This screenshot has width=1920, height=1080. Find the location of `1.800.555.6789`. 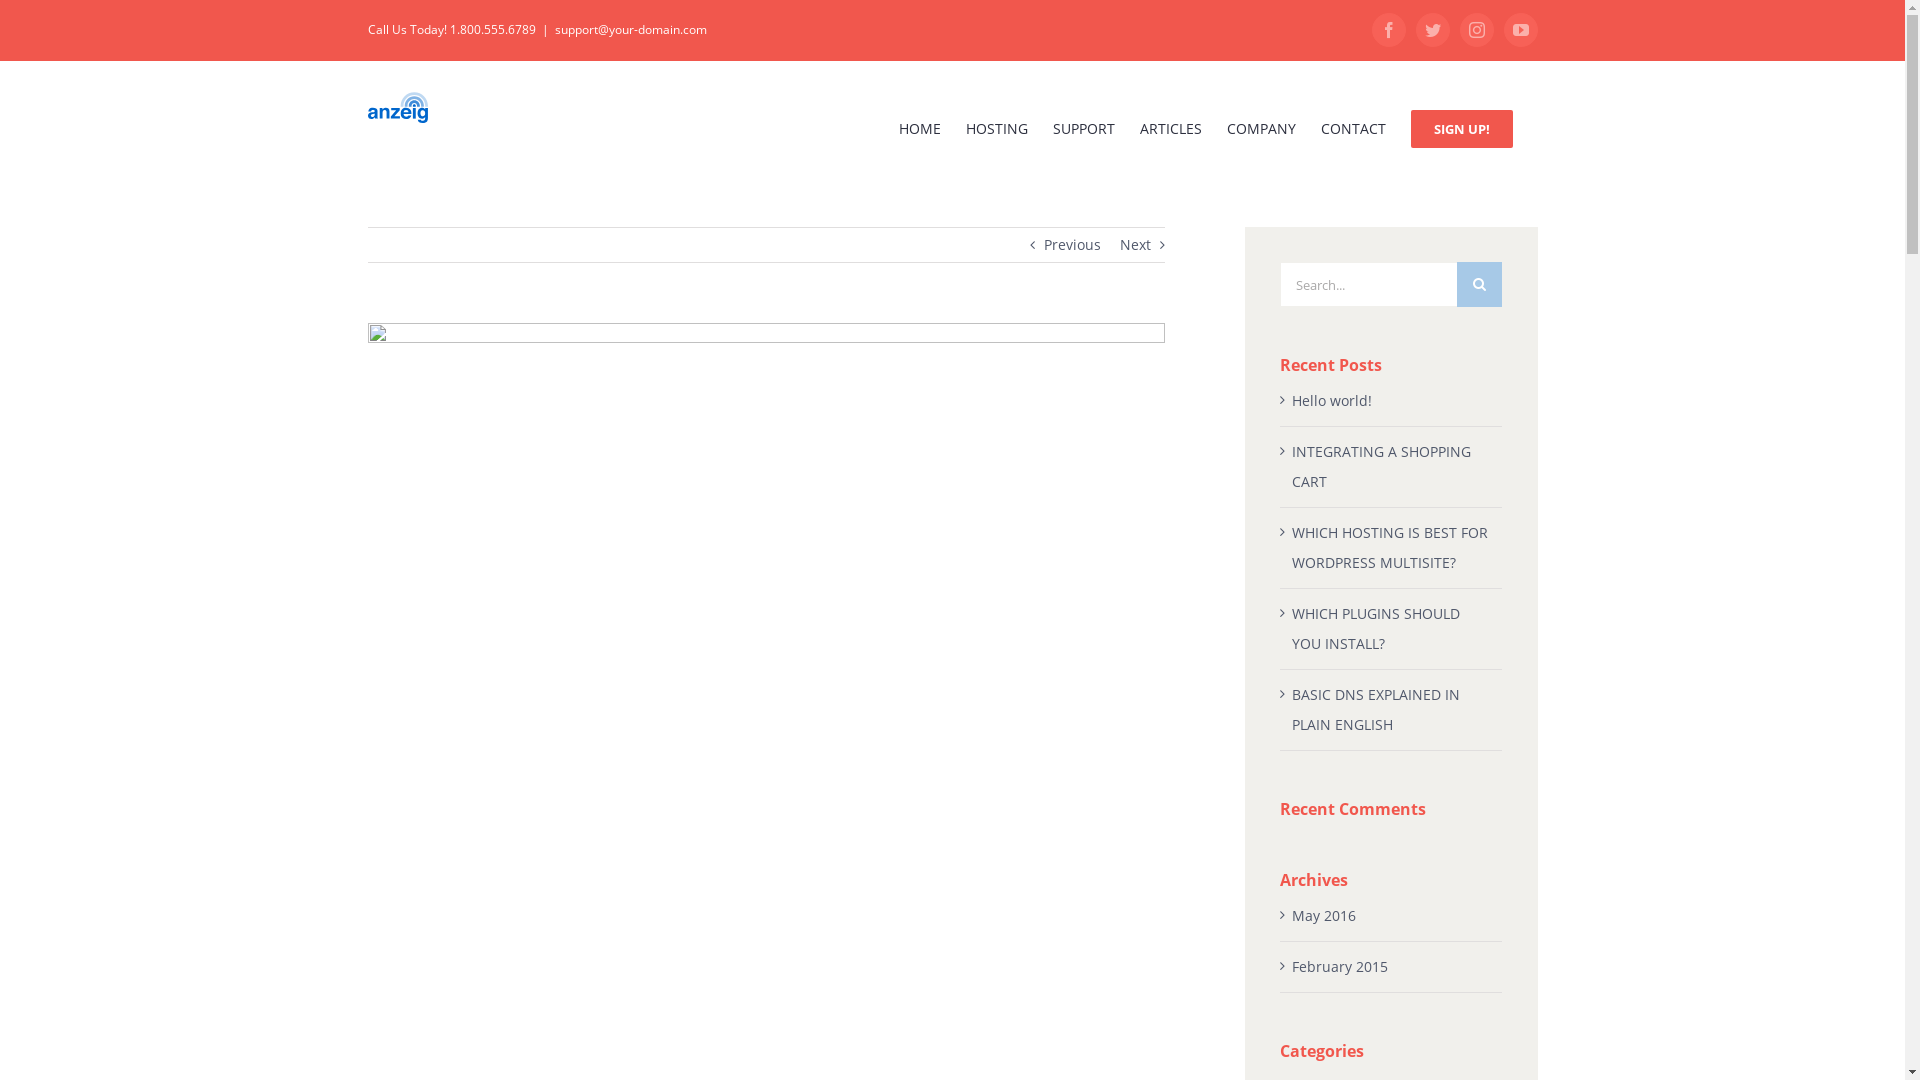

1.800.555.6789 is located at coordinates (1068, 886).